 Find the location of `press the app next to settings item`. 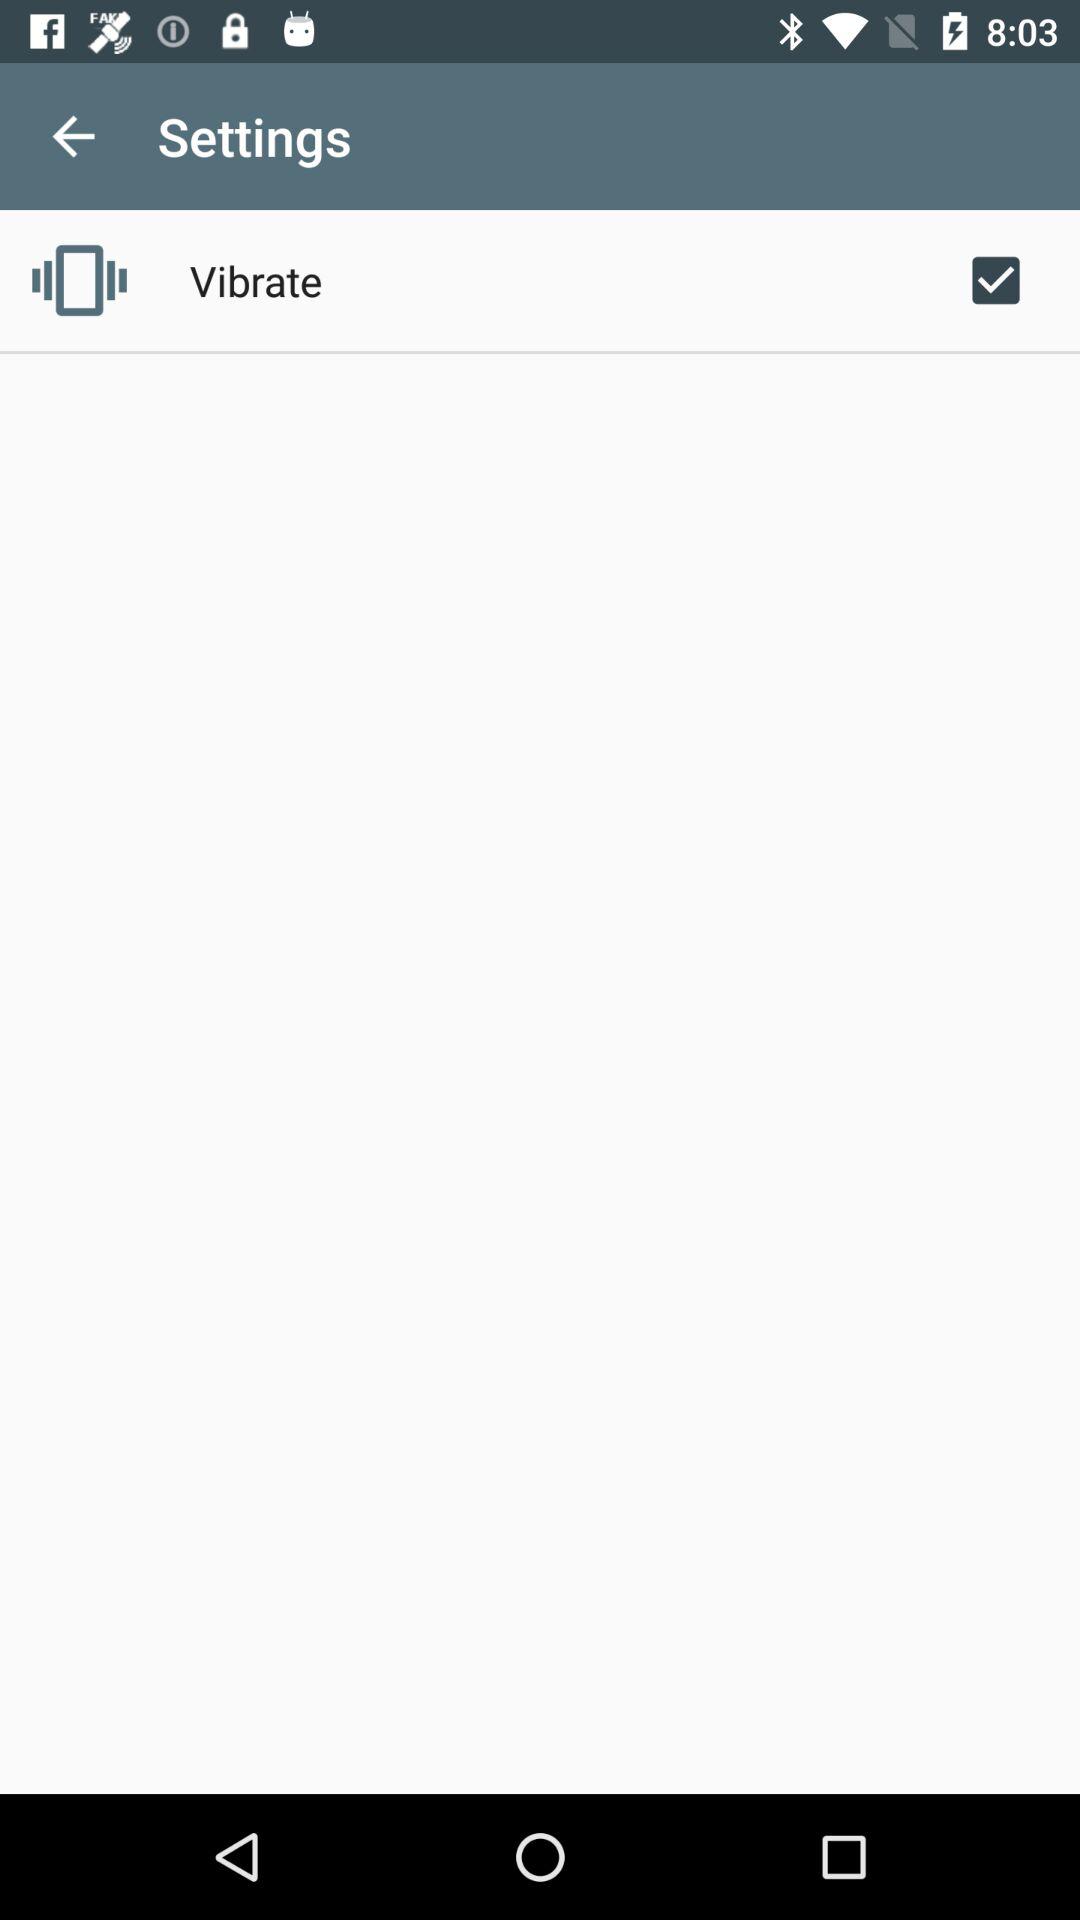

press the app next to settings item is located at coordinates (73, 136).